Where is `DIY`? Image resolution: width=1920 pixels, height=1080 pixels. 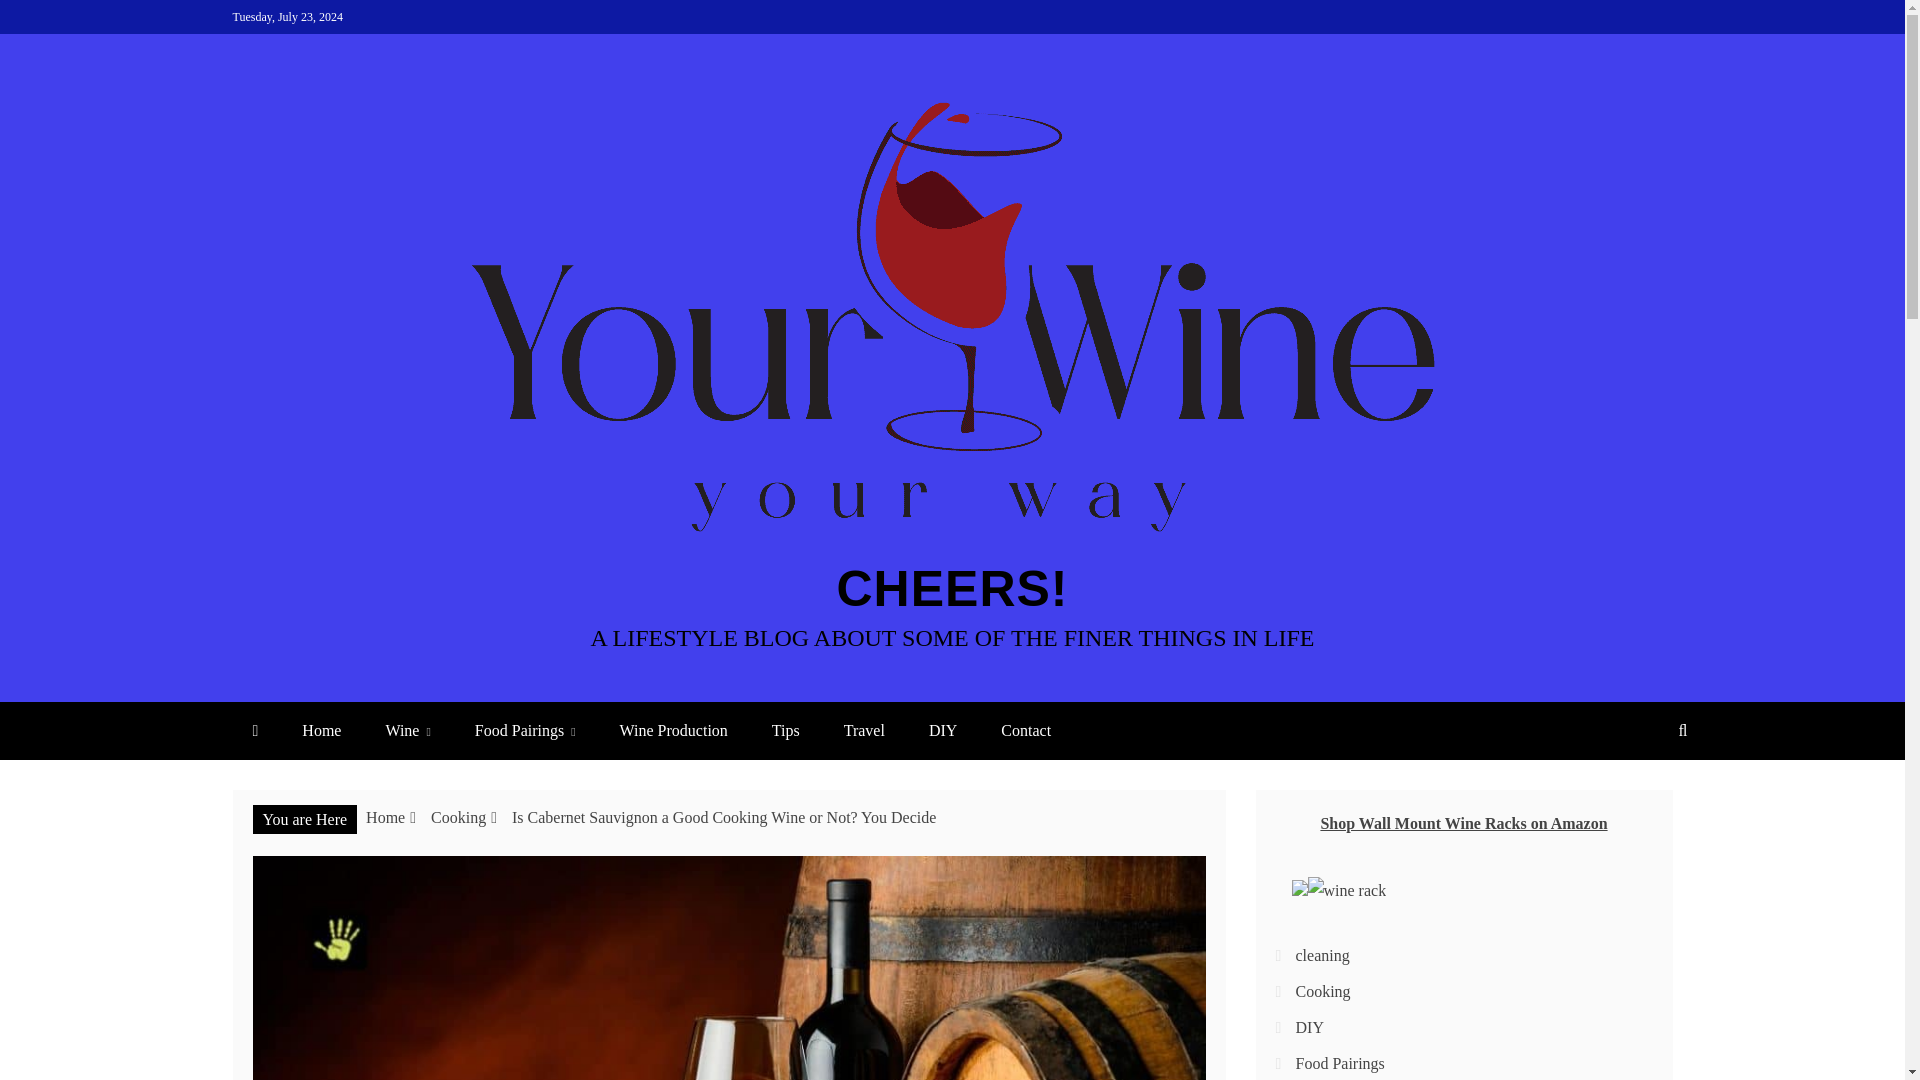 DIY is located at coordinates (942, 730).